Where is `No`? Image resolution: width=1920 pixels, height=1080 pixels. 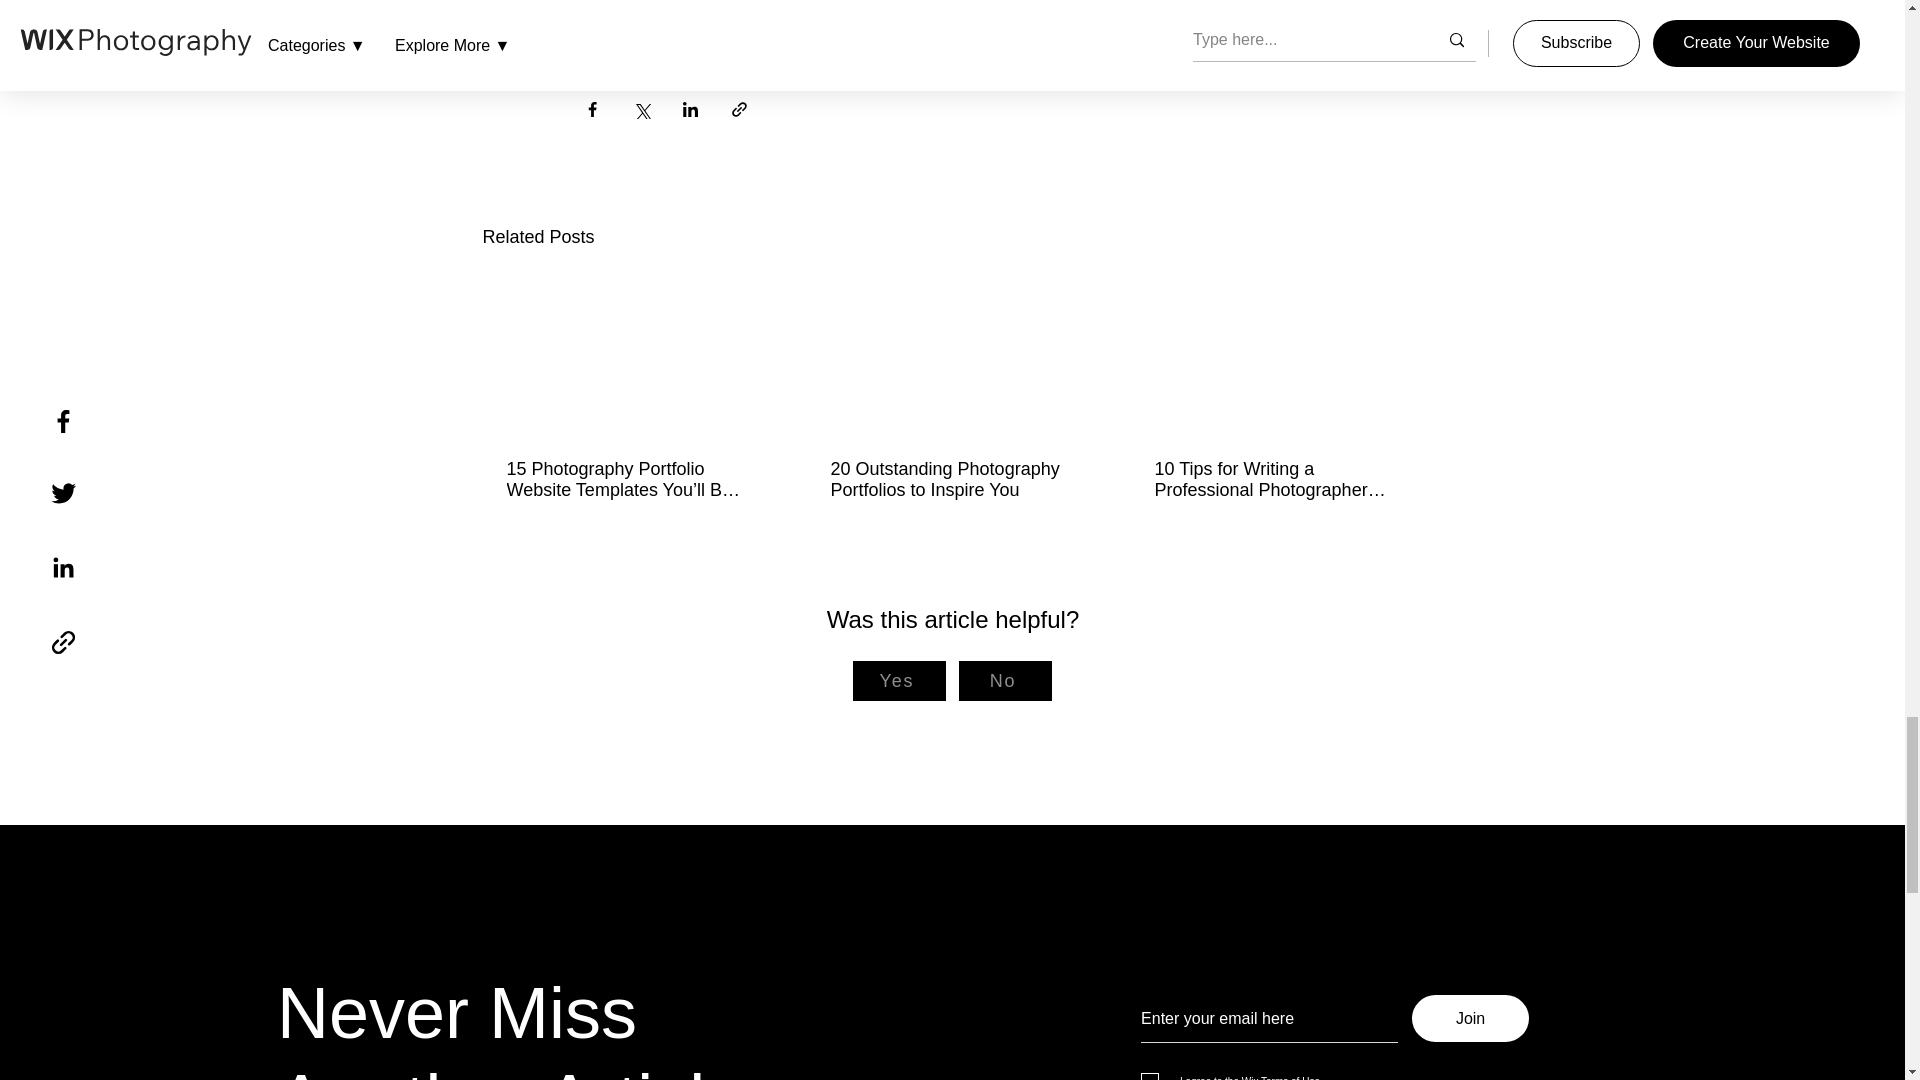
No is located at coordinates (1004, 680).